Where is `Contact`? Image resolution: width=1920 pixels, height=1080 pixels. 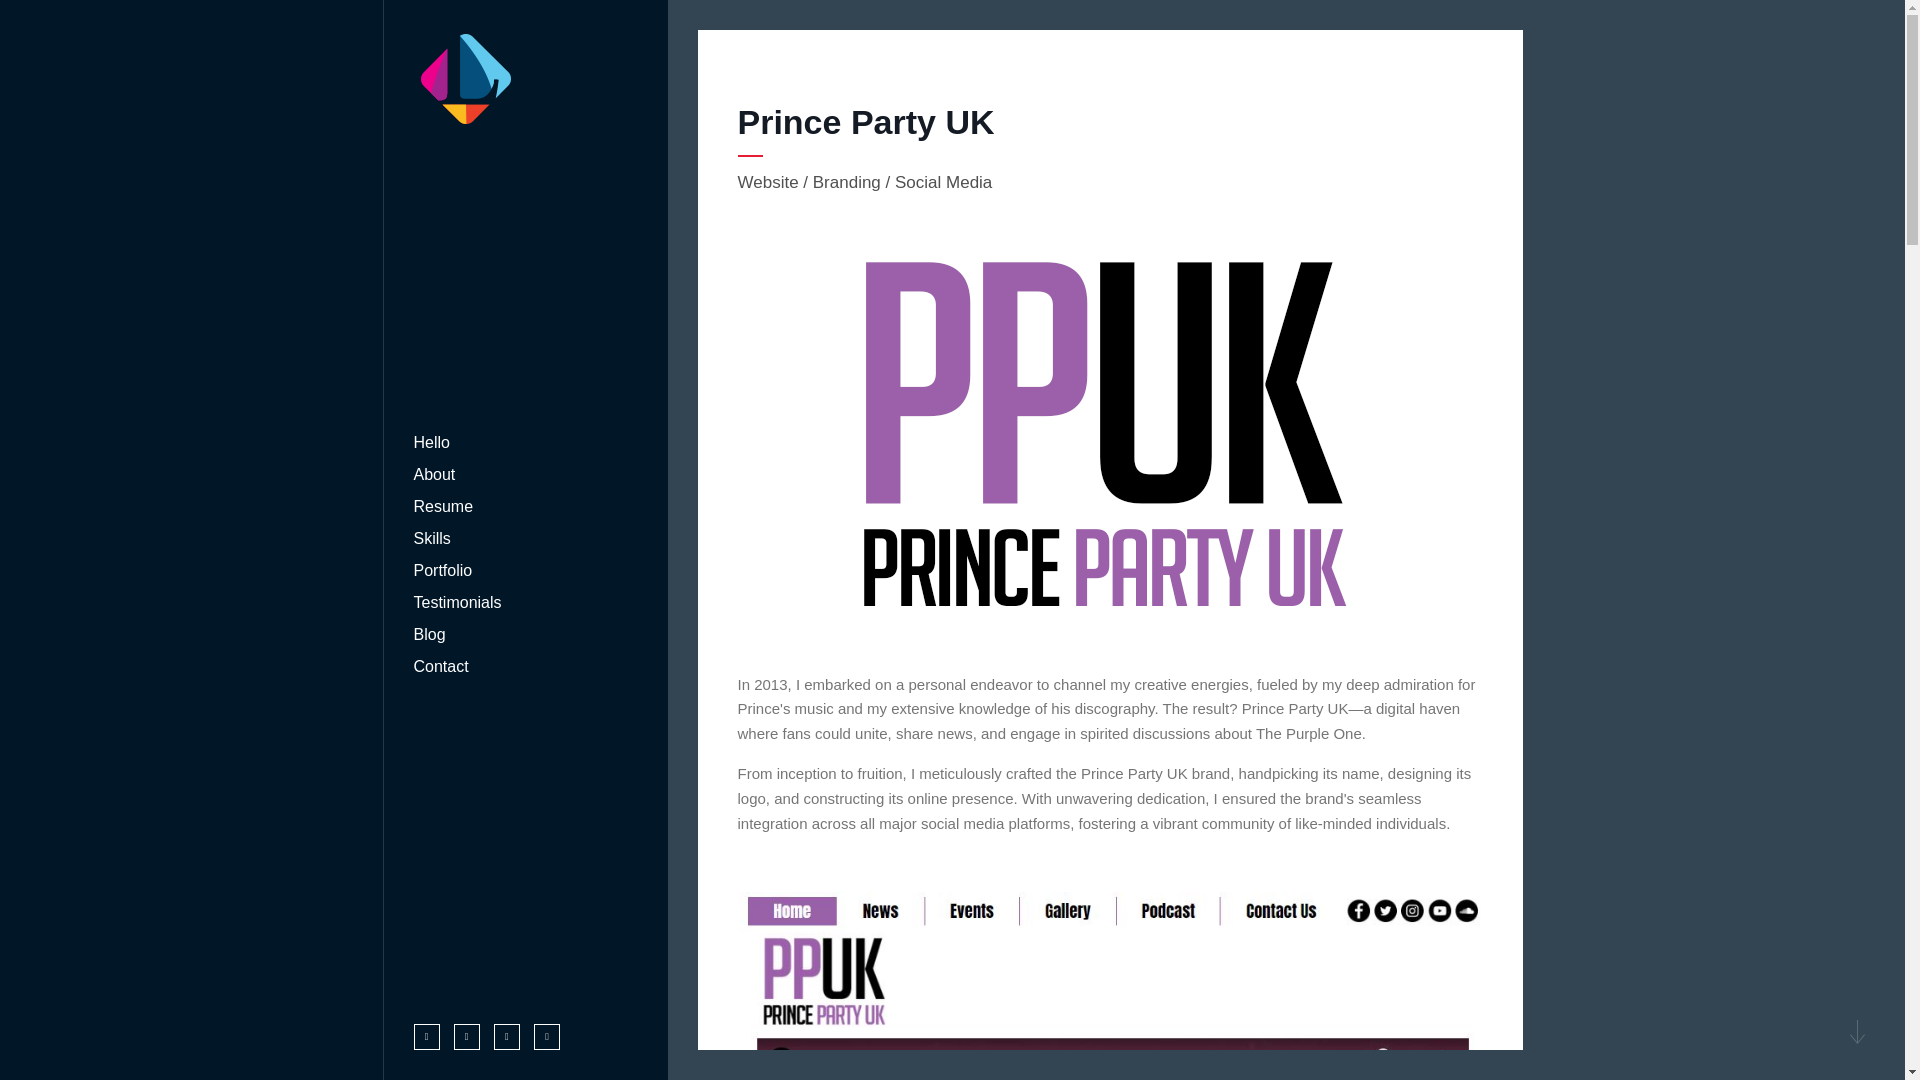
Contact is located at coordinates (441, 666).